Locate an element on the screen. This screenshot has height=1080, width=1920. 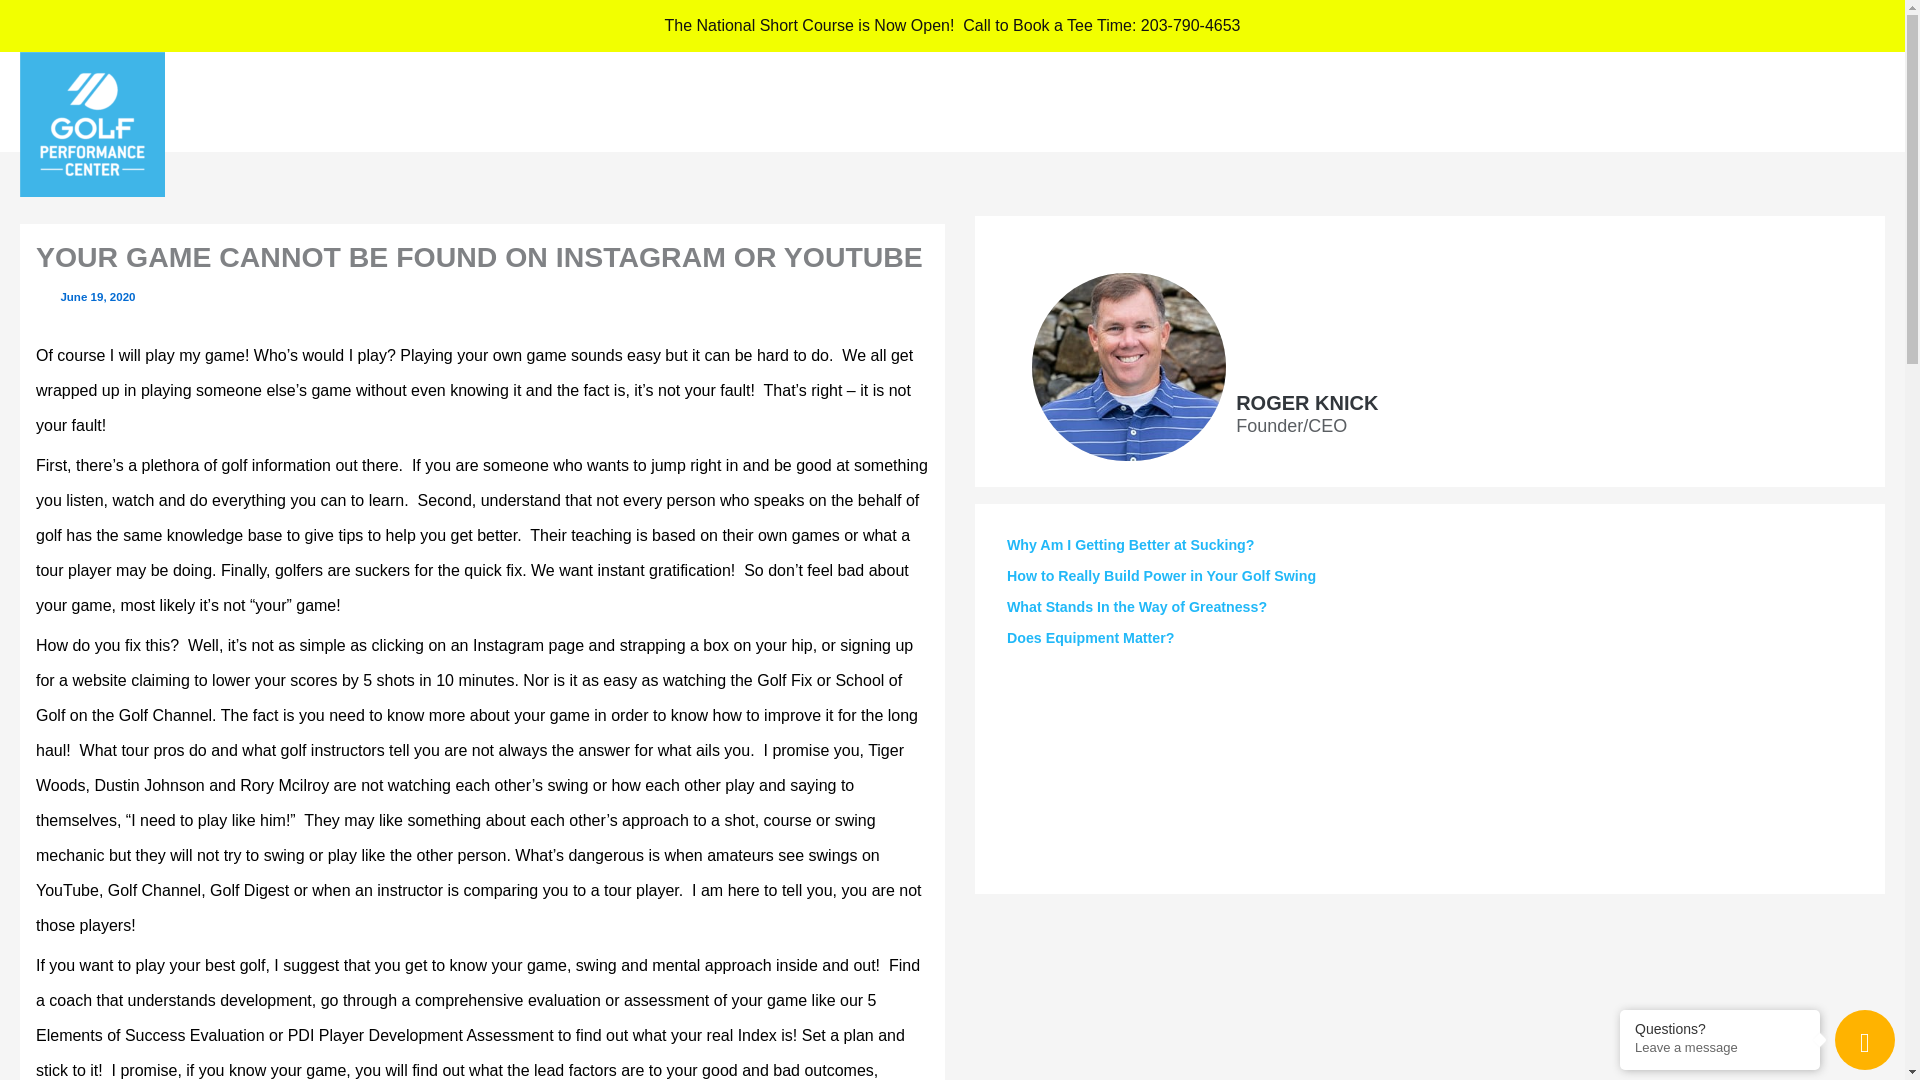
JUNIOR OFFERINGS is located at coordinates (1095, 101).